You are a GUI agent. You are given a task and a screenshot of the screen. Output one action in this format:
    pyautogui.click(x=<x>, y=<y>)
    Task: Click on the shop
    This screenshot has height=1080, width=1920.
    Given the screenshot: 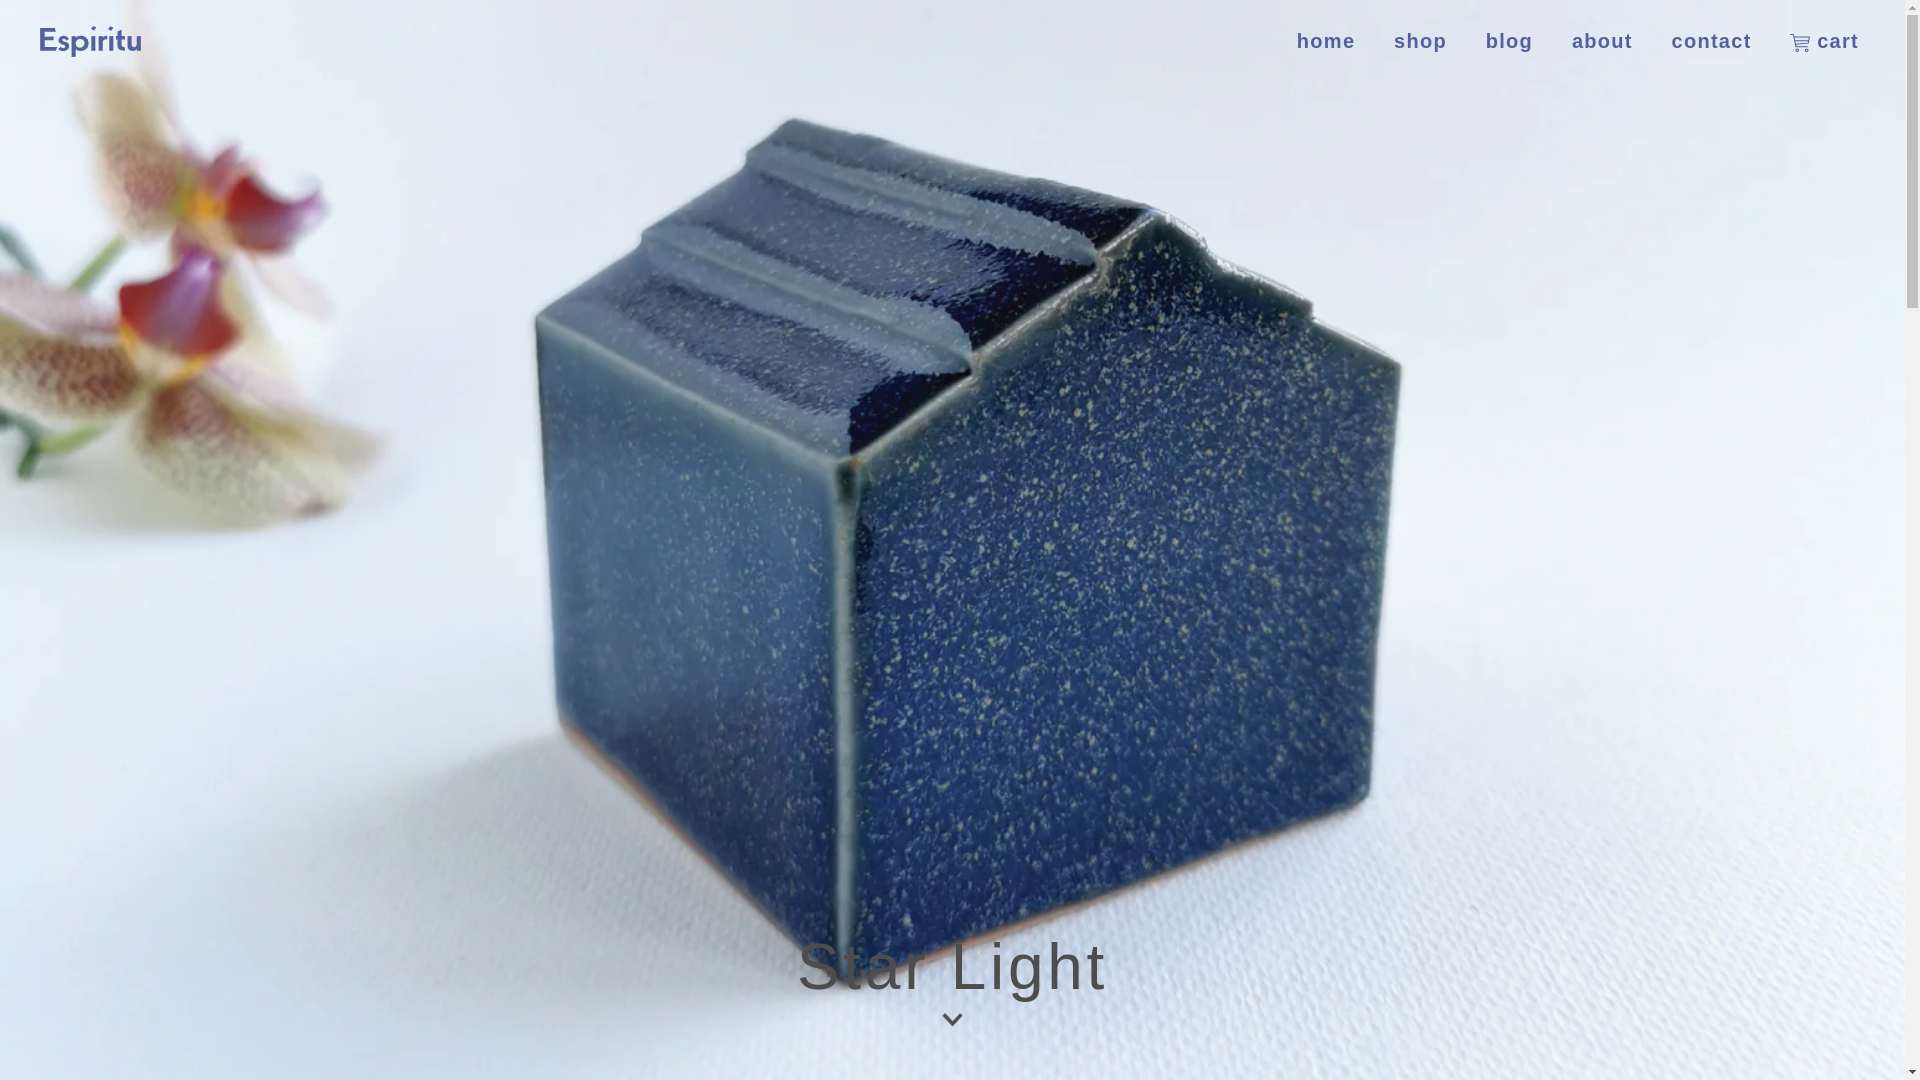 What is the action you would take?
    pyautogui.click(x=1420, y=41)
    